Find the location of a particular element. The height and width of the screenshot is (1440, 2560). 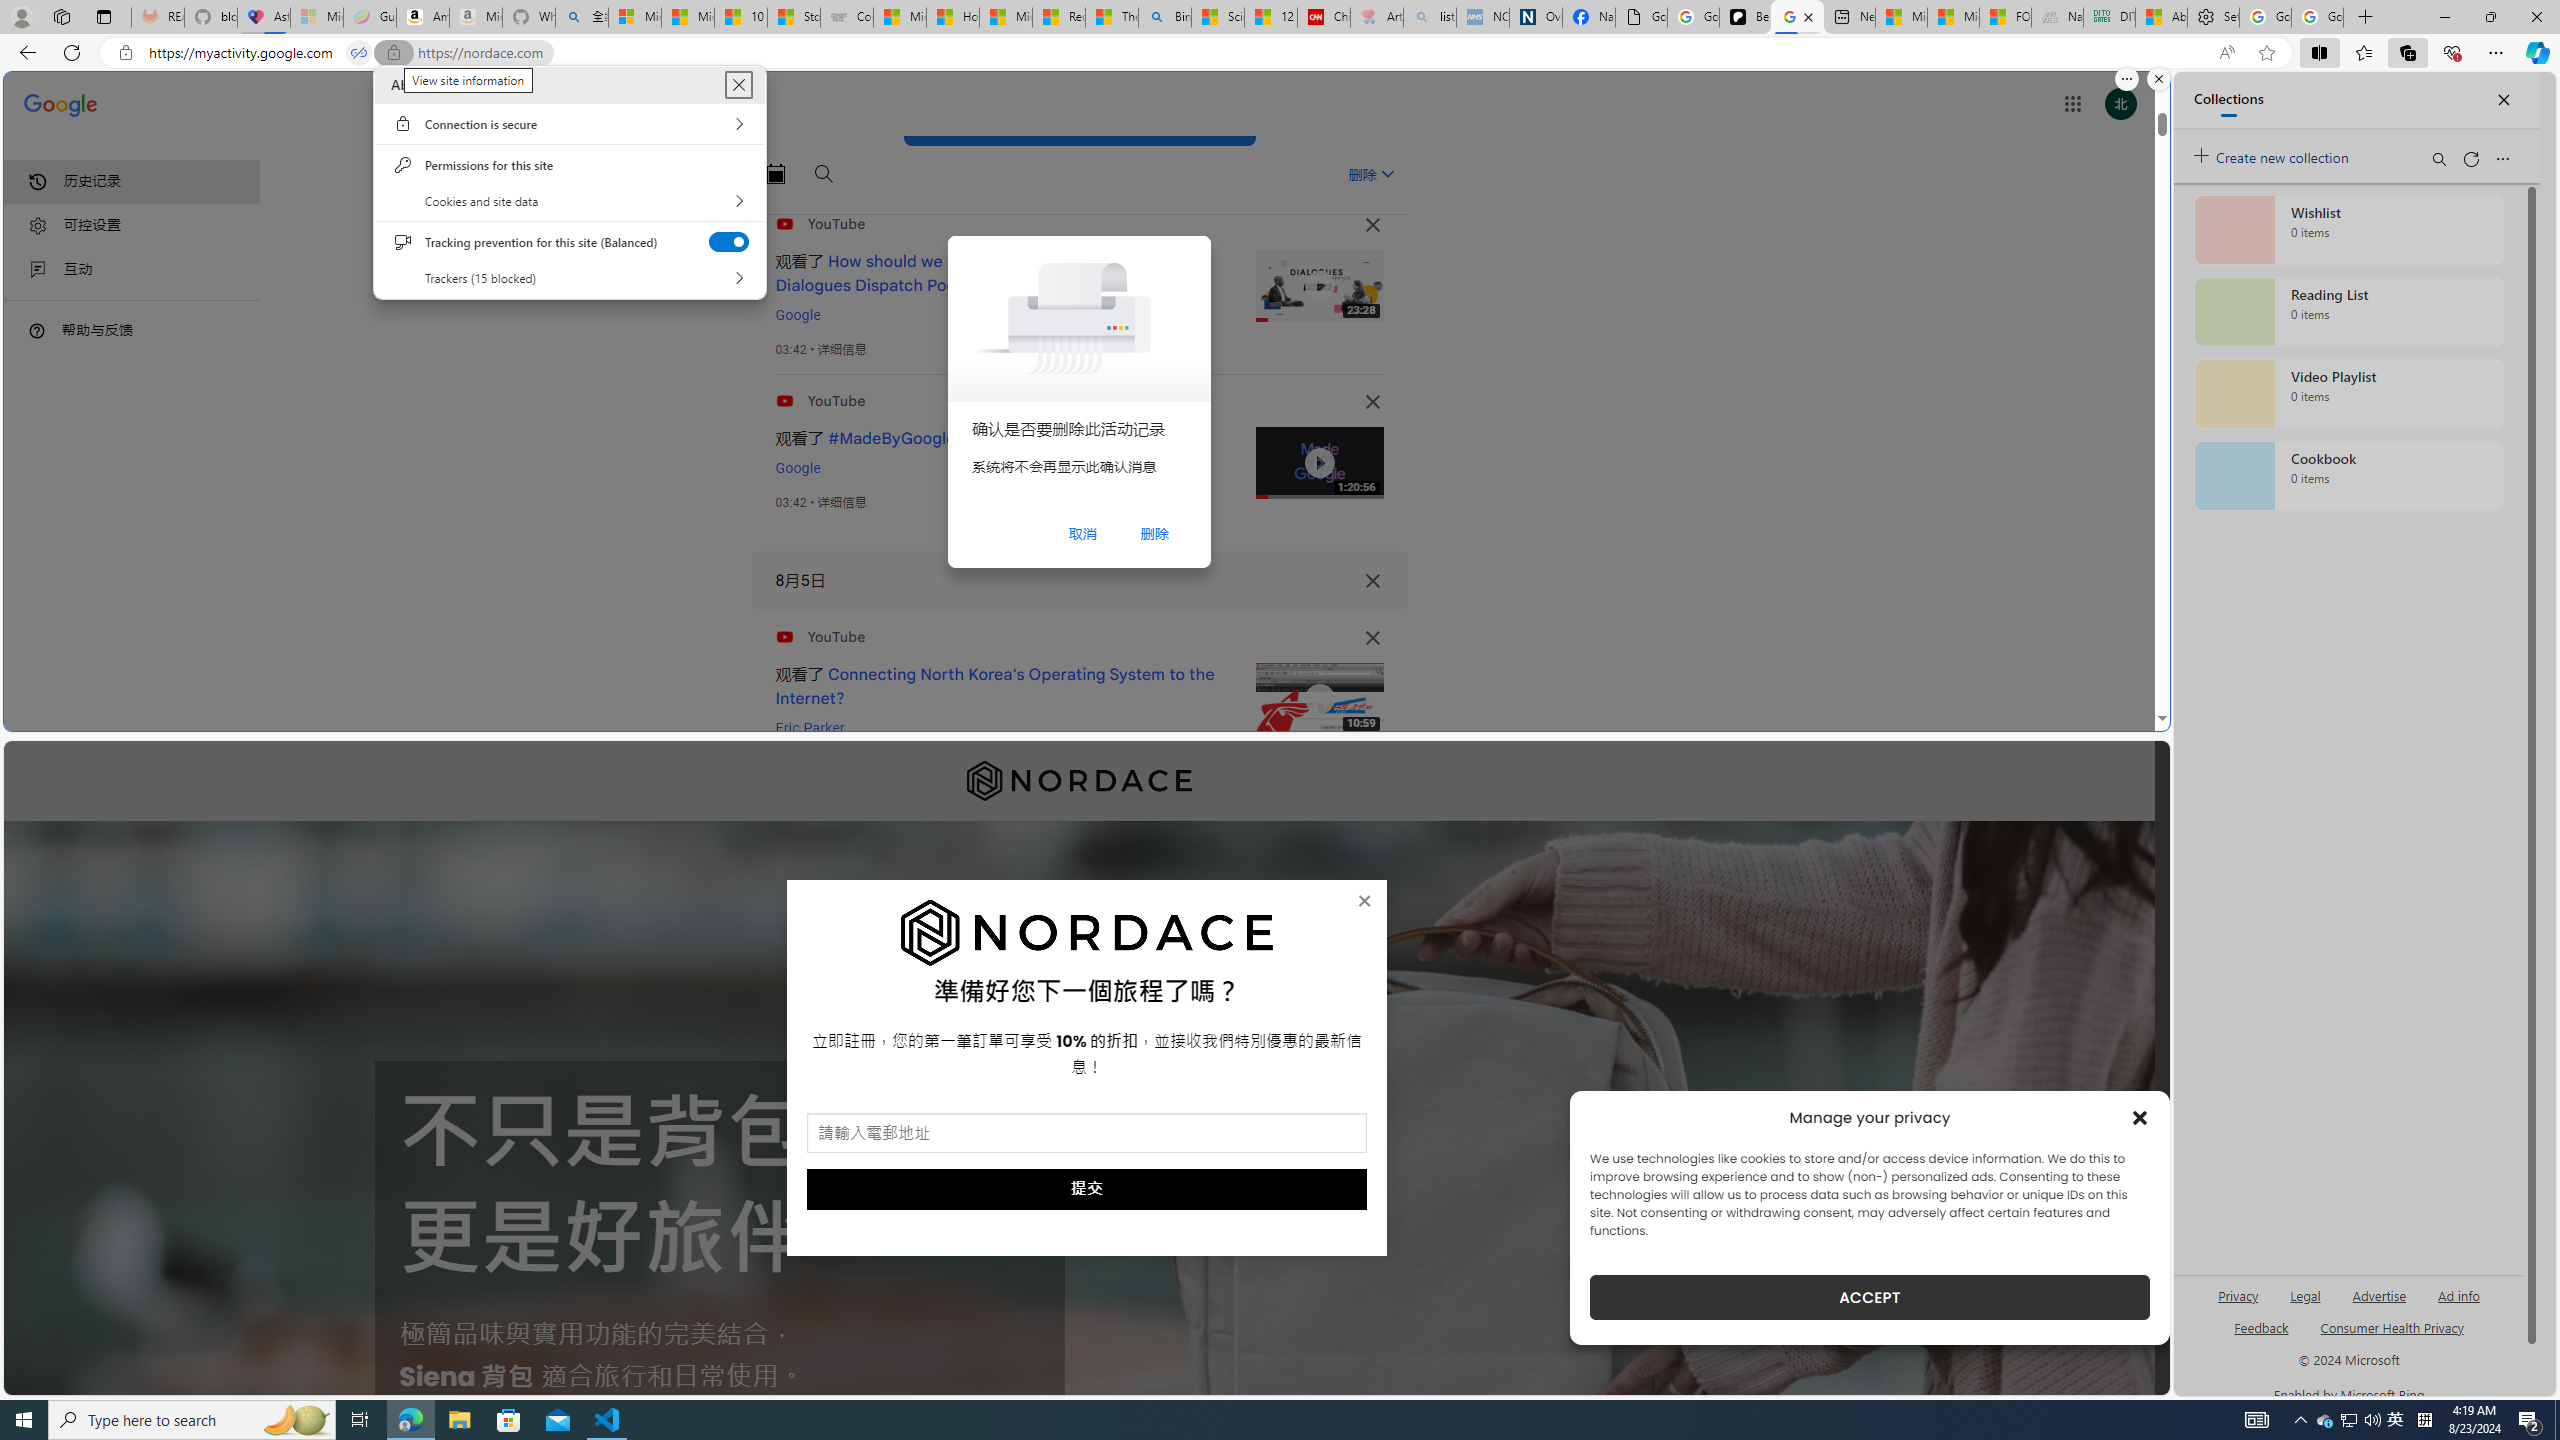

Back is located at coordinates (24, 52).